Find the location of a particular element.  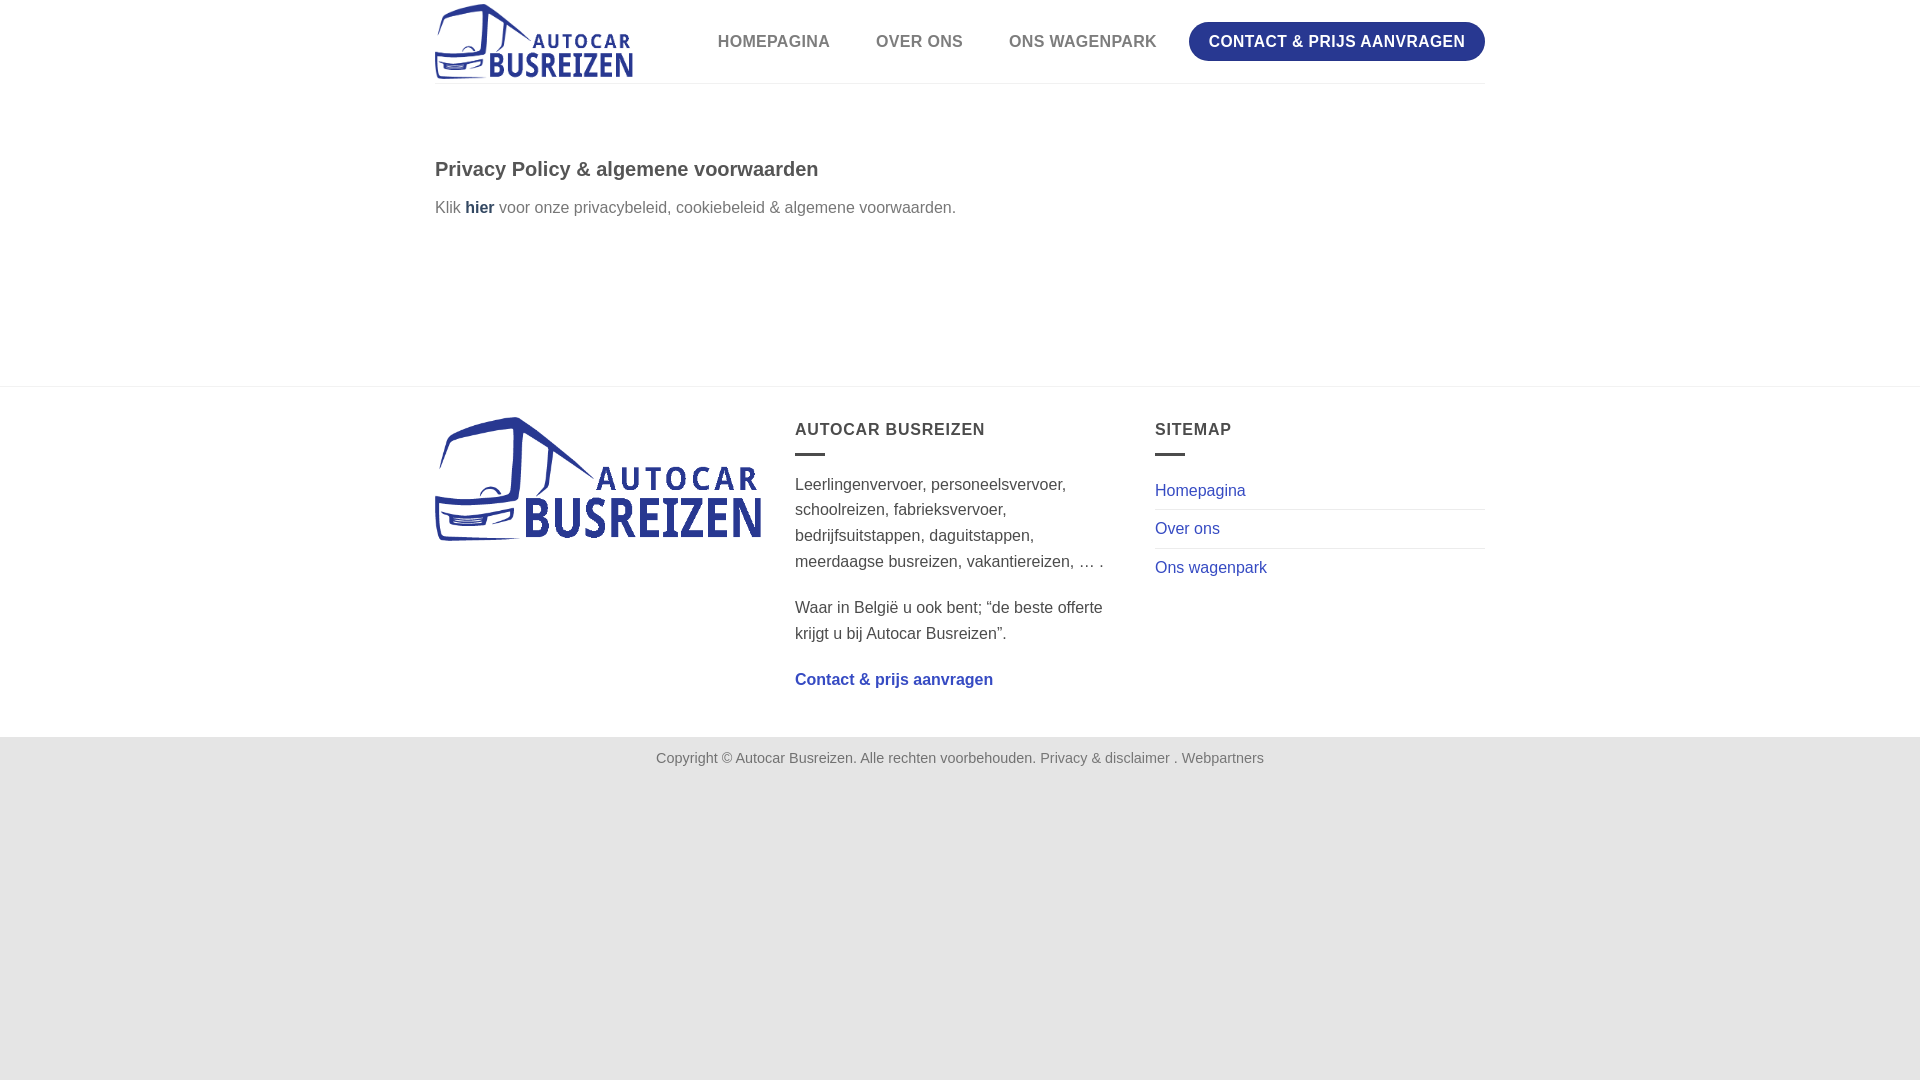

Contact & prijs aanvragen is located at coordinates (894, 680).